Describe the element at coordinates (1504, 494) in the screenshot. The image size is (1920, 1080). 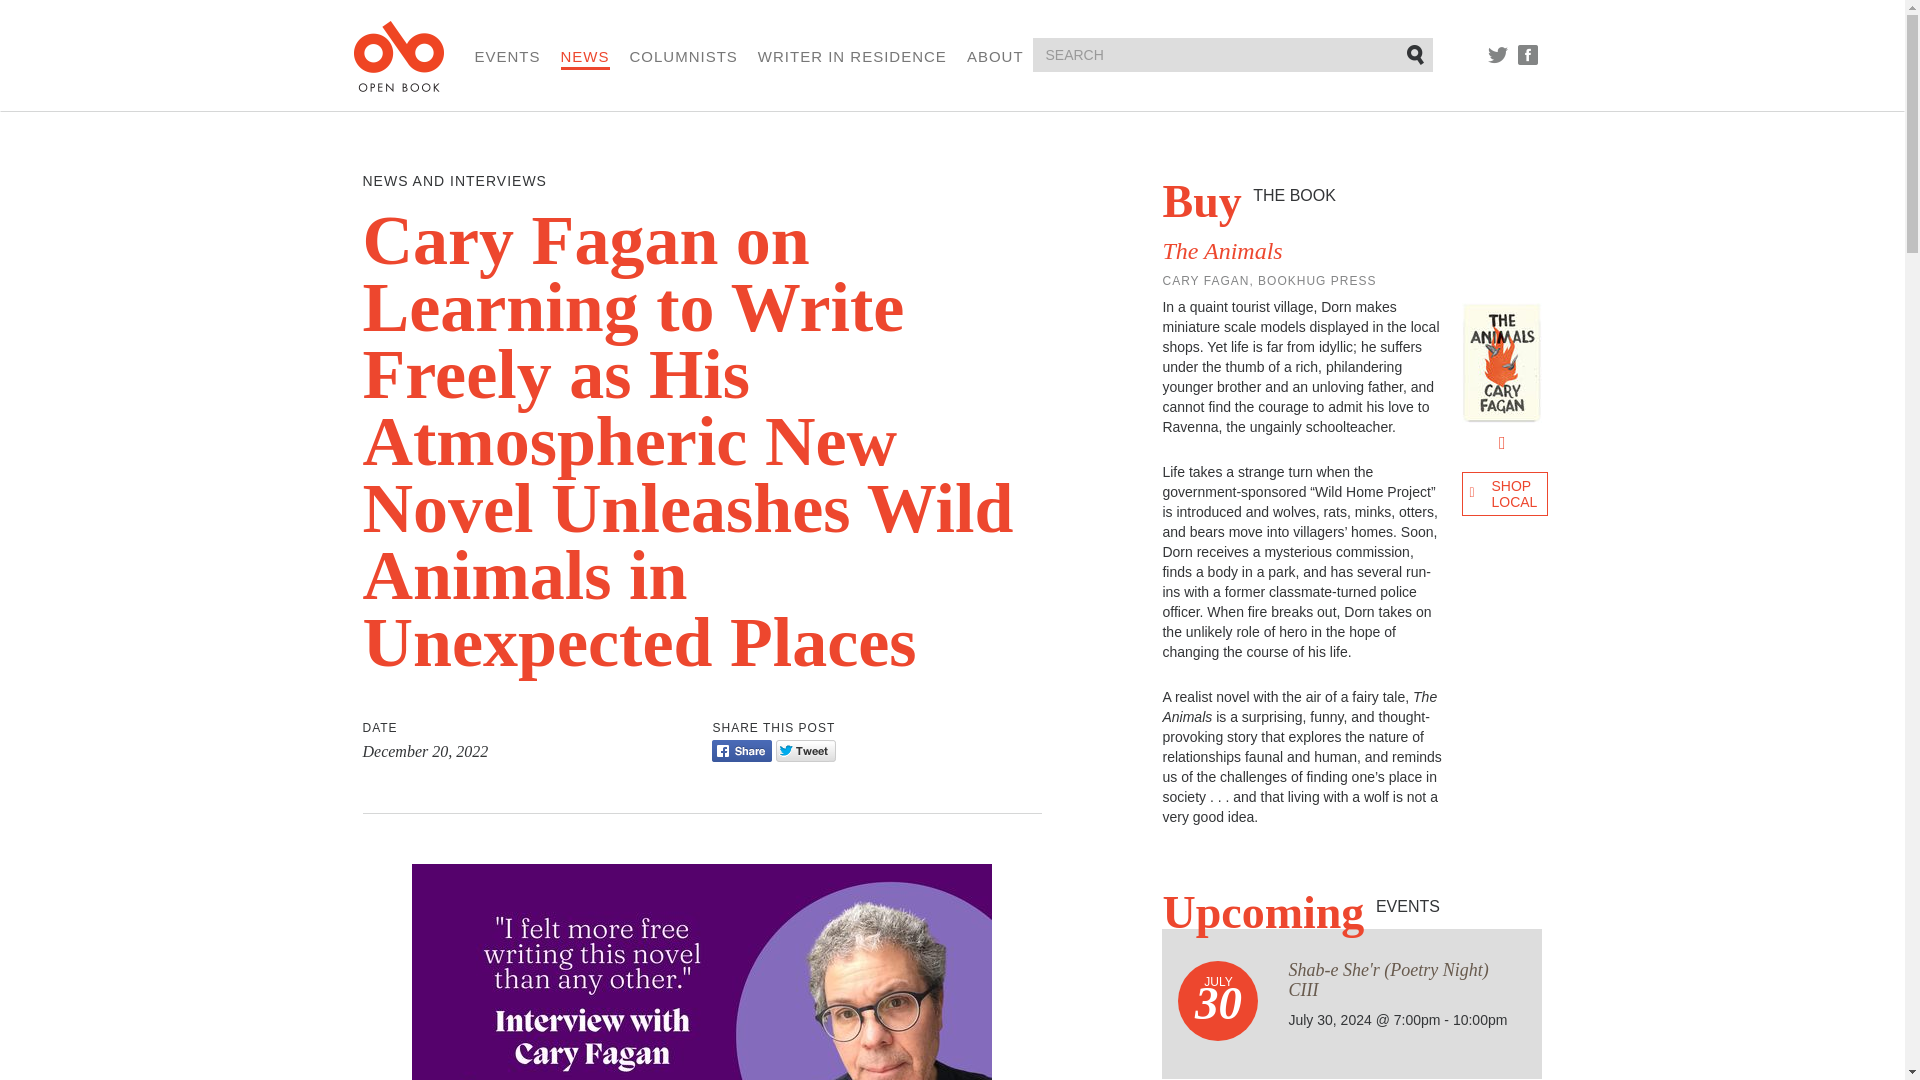
I see `Find an independent bookseller near you` at that location.